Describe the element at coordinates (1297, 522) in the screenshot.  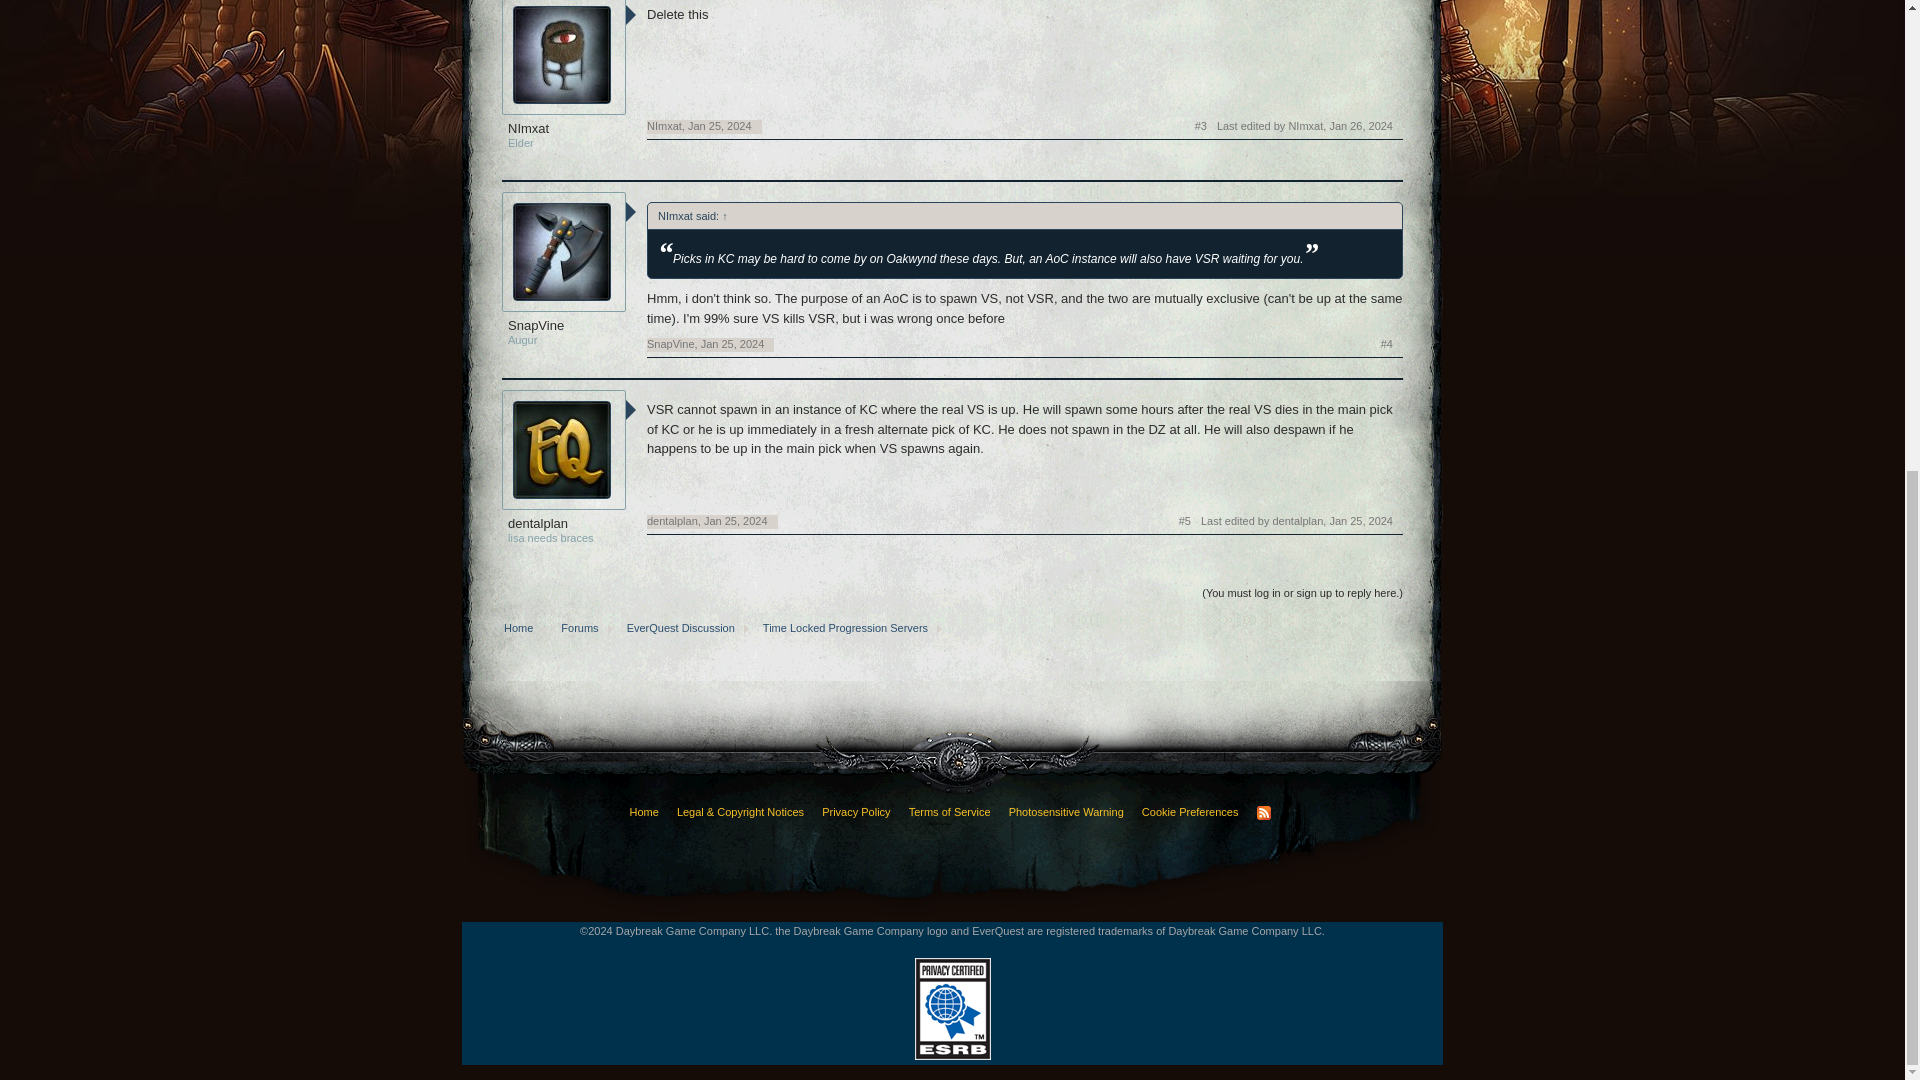
I see `Last edited by dentalplan, Jan 25, 2024` at that location.